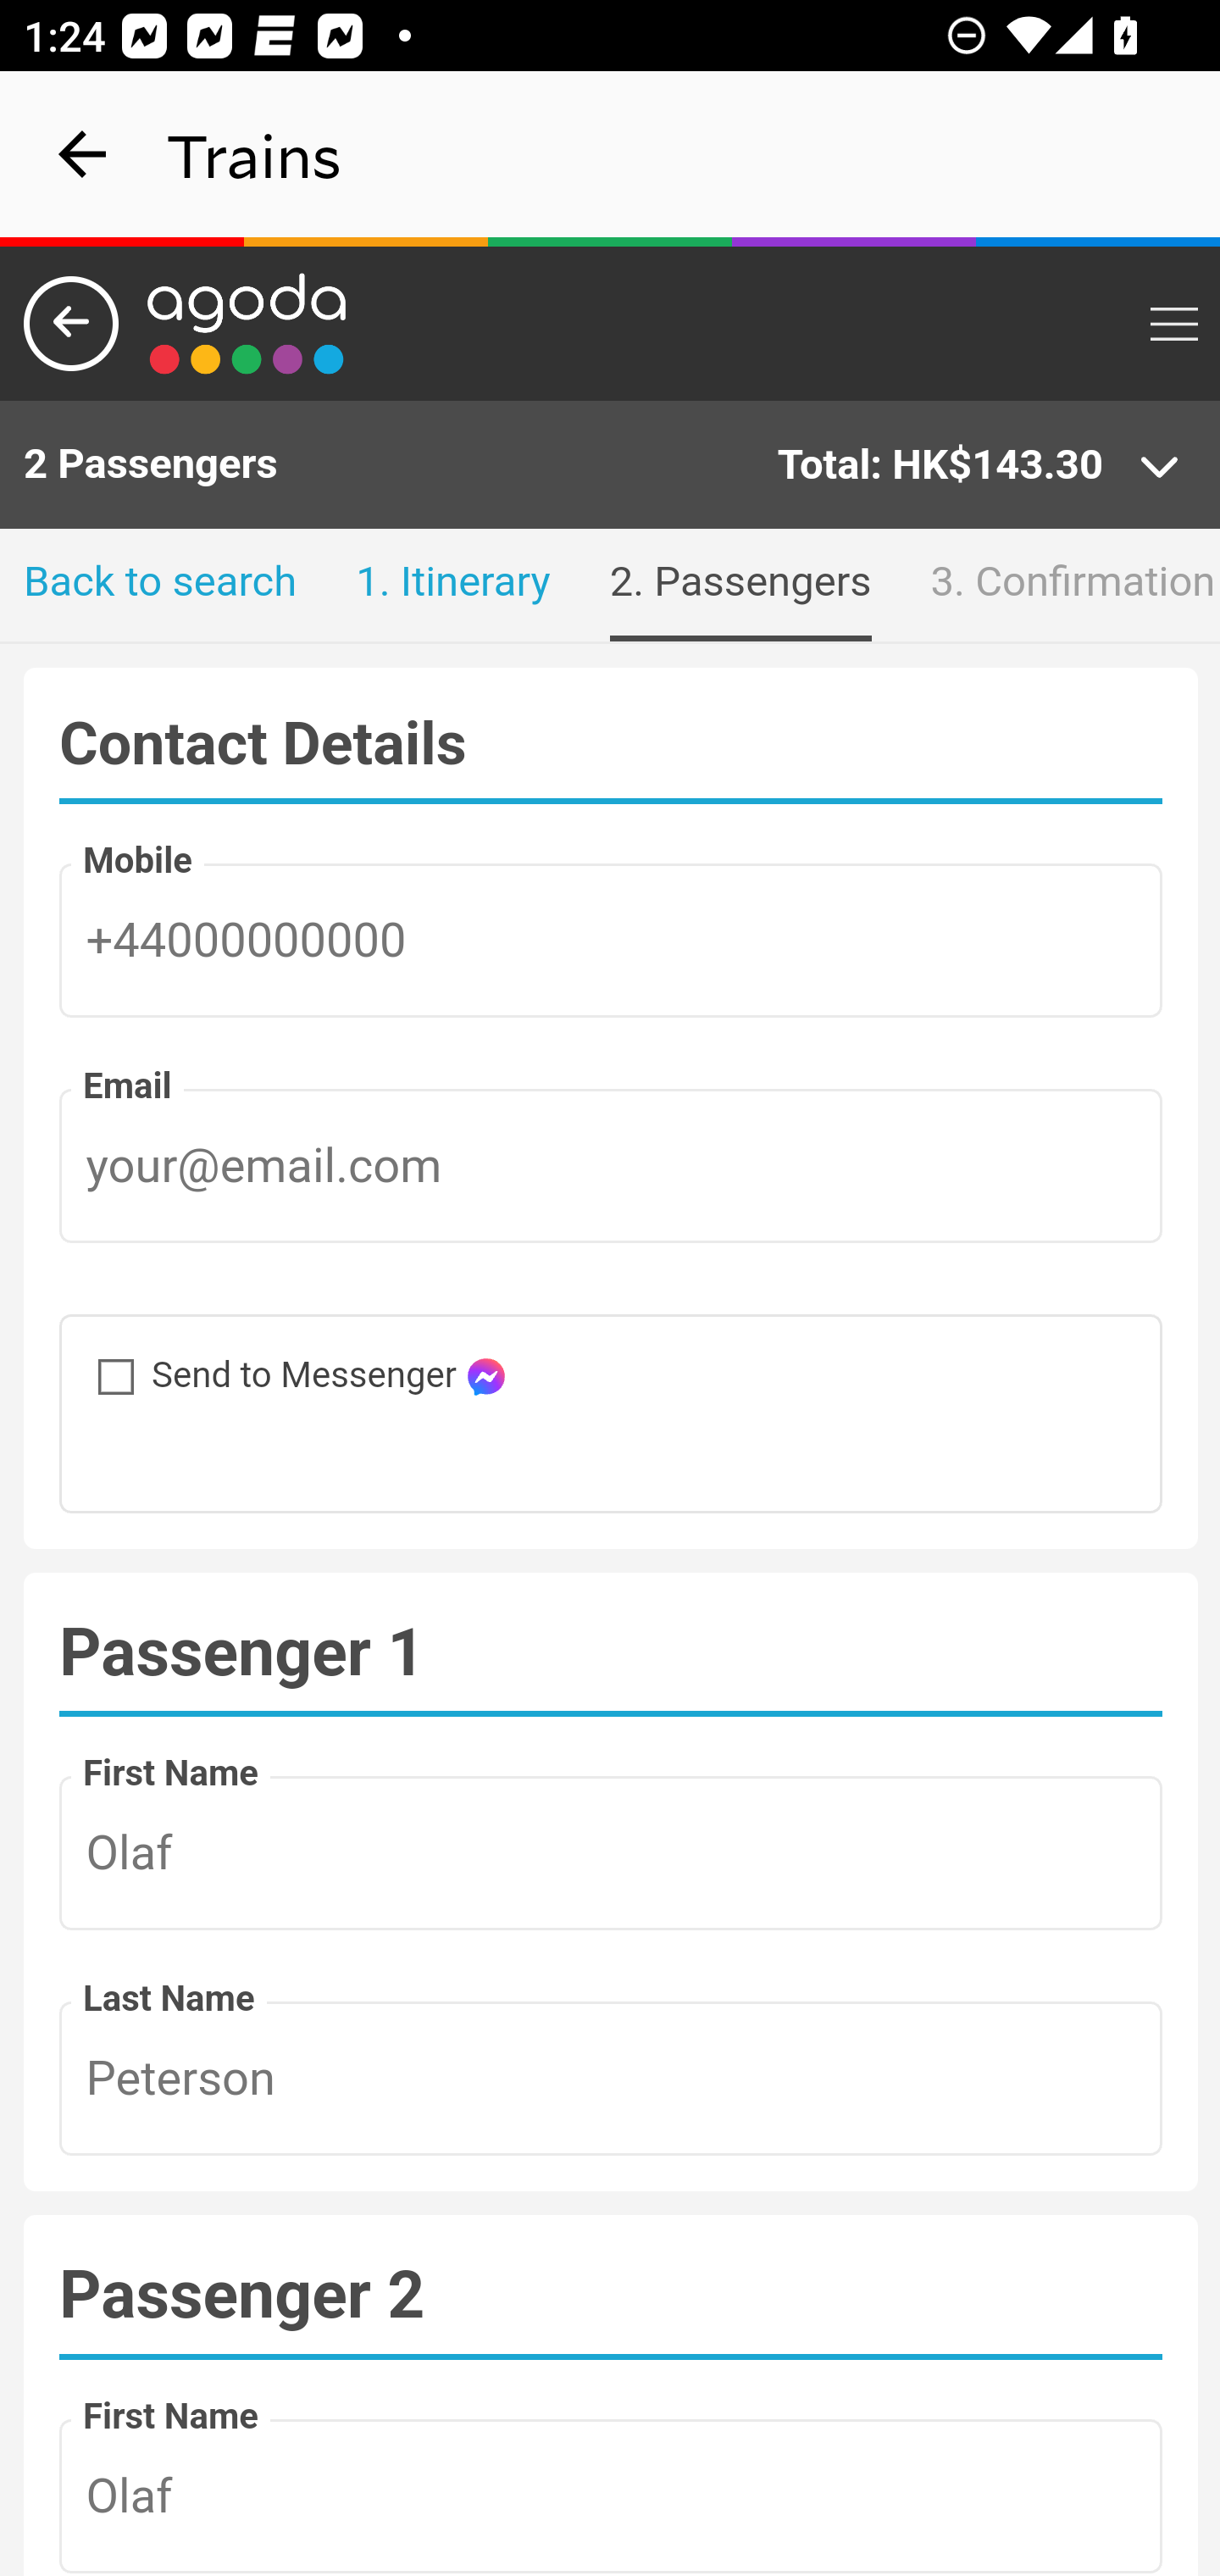  I want to click on Back to search, so click(161, 585).